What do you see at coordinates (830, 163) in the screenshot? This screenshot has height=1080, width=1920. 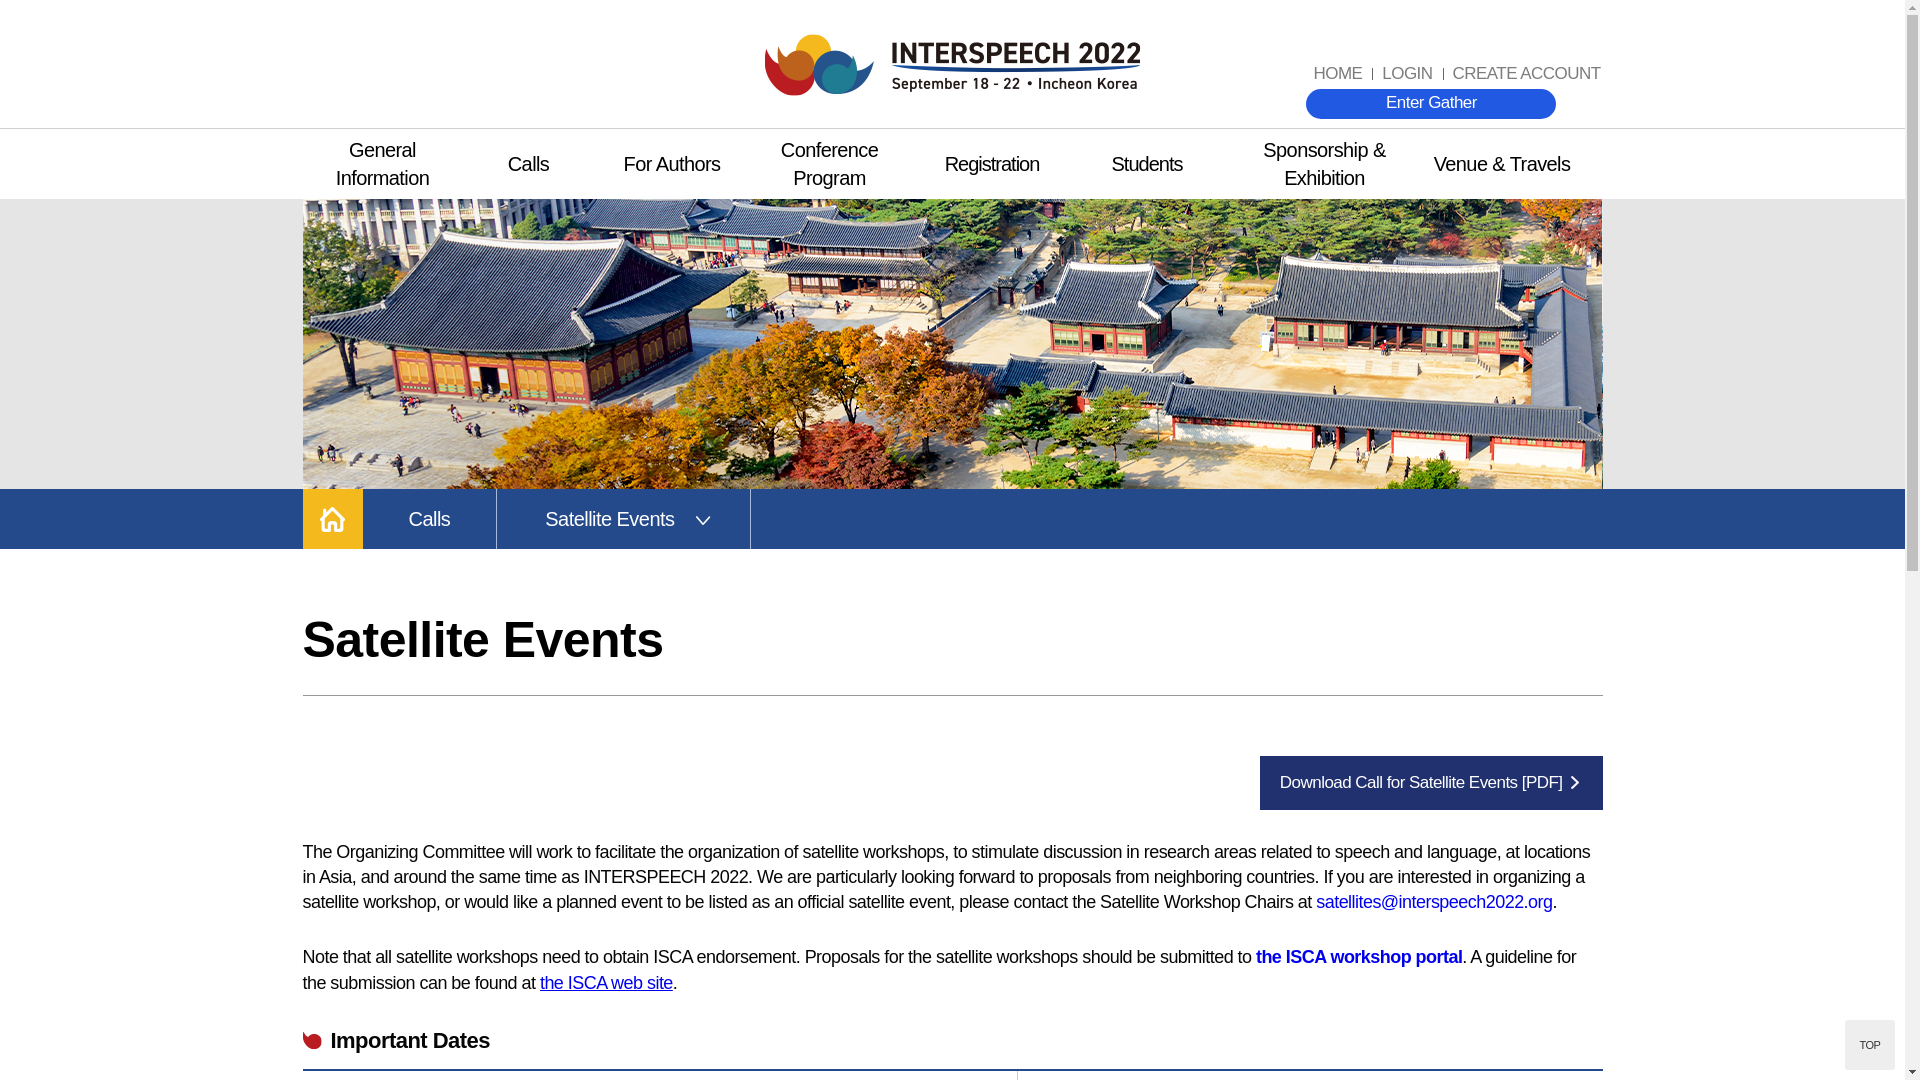 I see `Conference Program` at bounding box center [830, 163].